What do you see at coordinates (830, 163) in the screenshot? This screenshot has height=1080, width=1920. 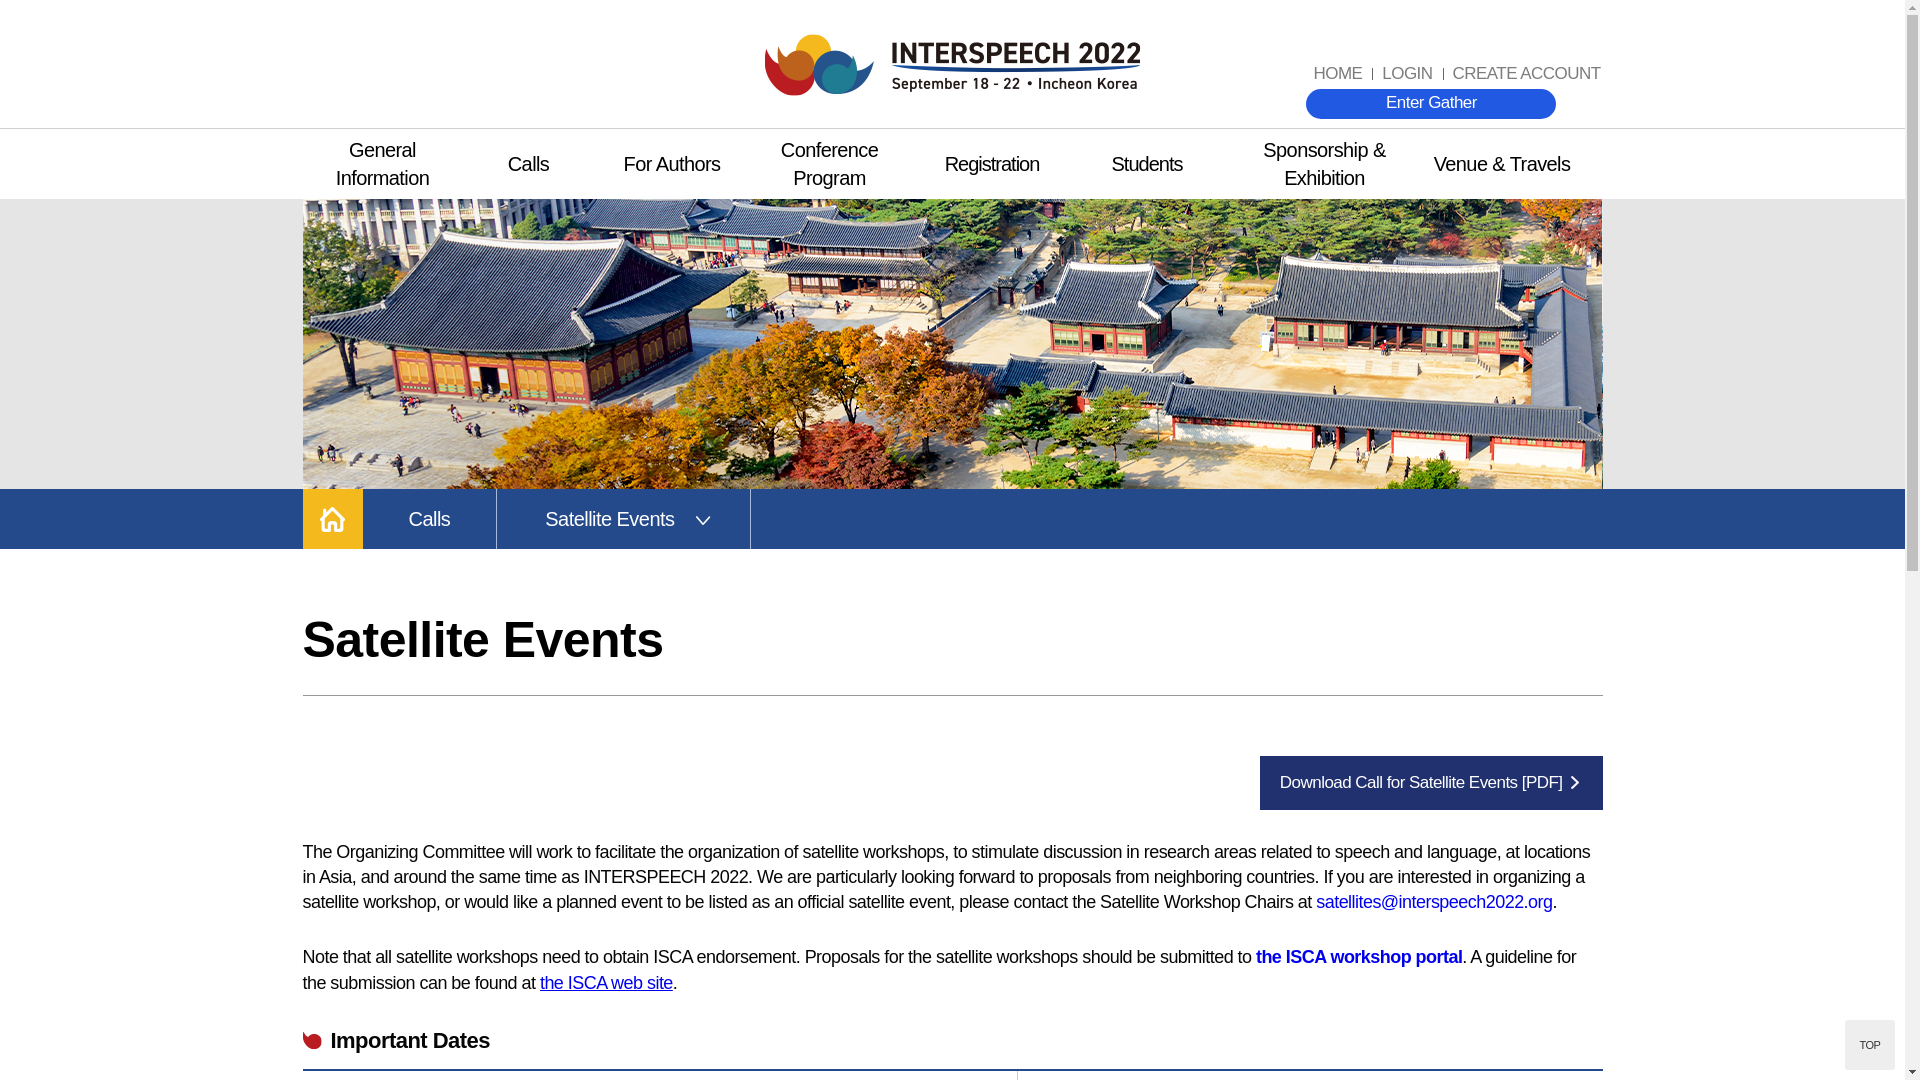 I see `Conference Program` at bounding box center [830, 163].